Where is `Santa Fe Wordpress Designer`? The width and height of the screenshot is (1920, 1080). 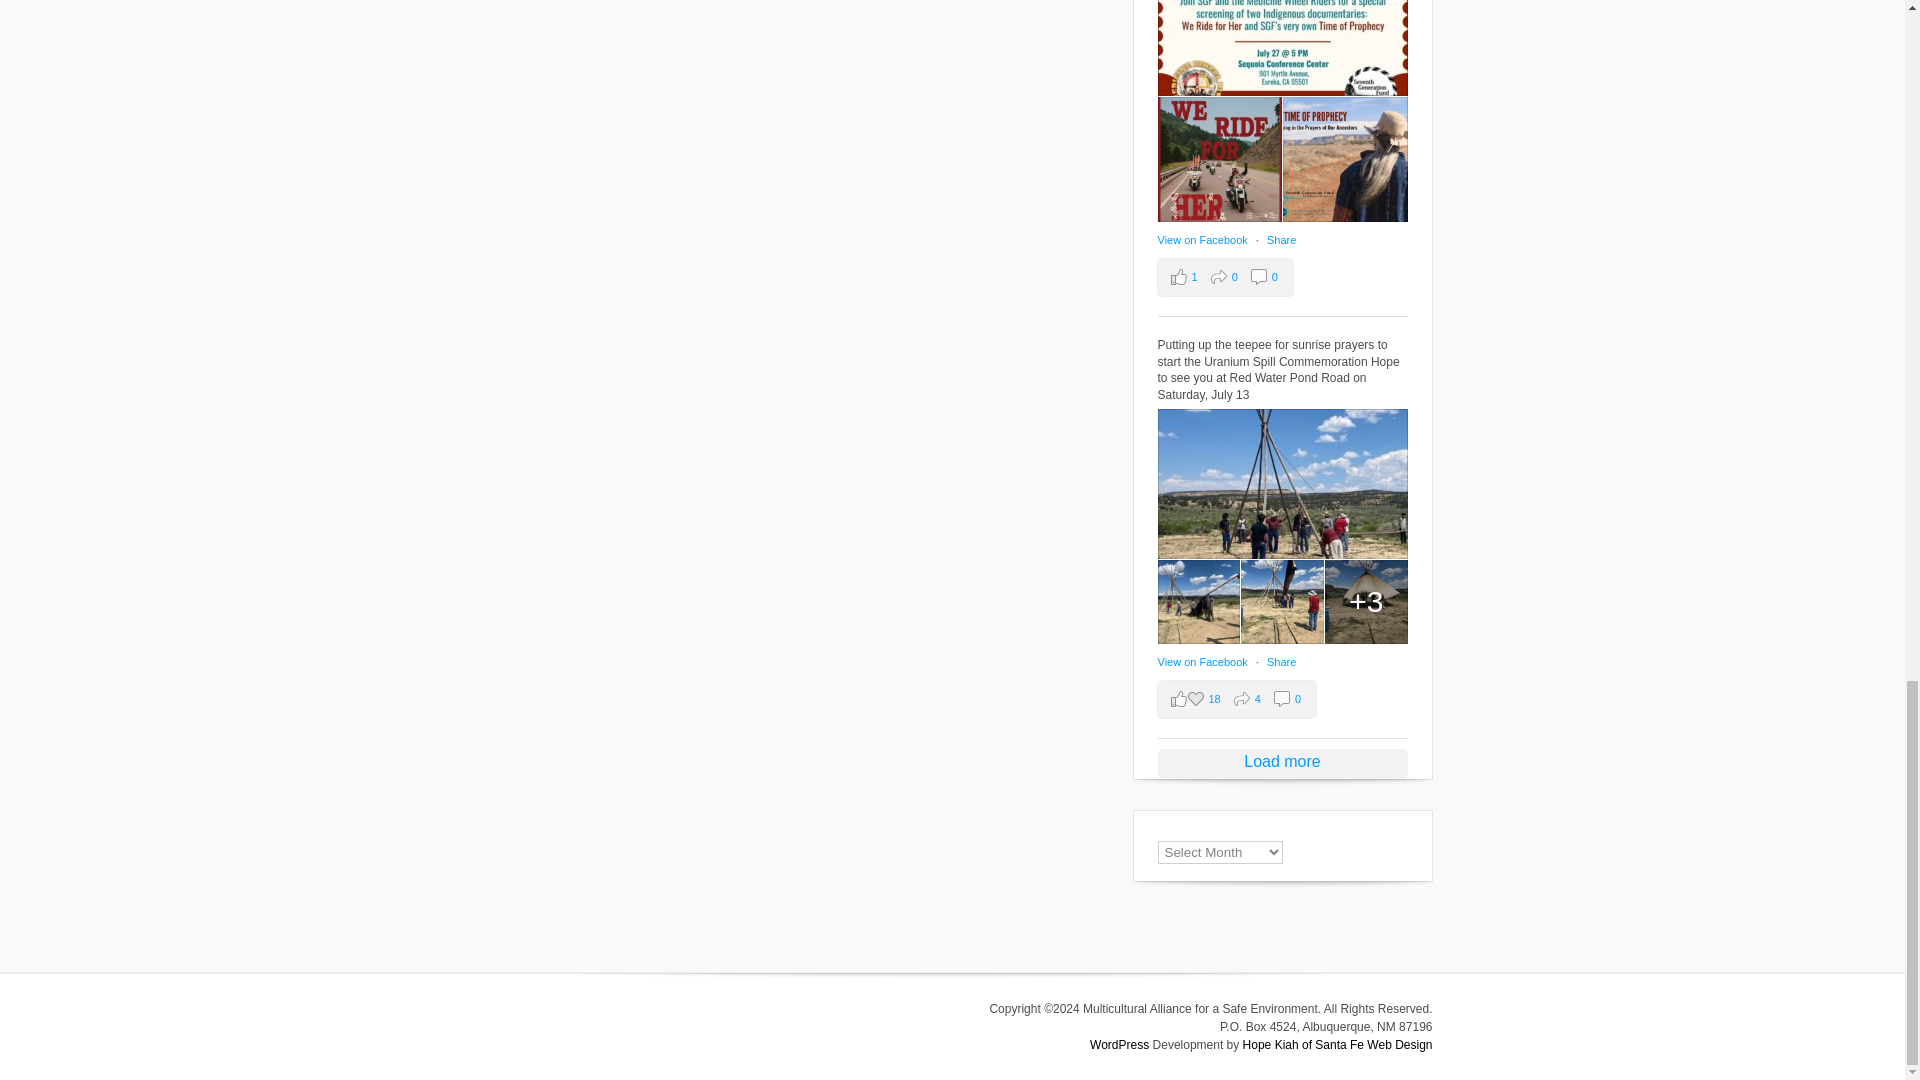 Santa Fe Wordpress Designer is located at coordinates (1337, 1044).